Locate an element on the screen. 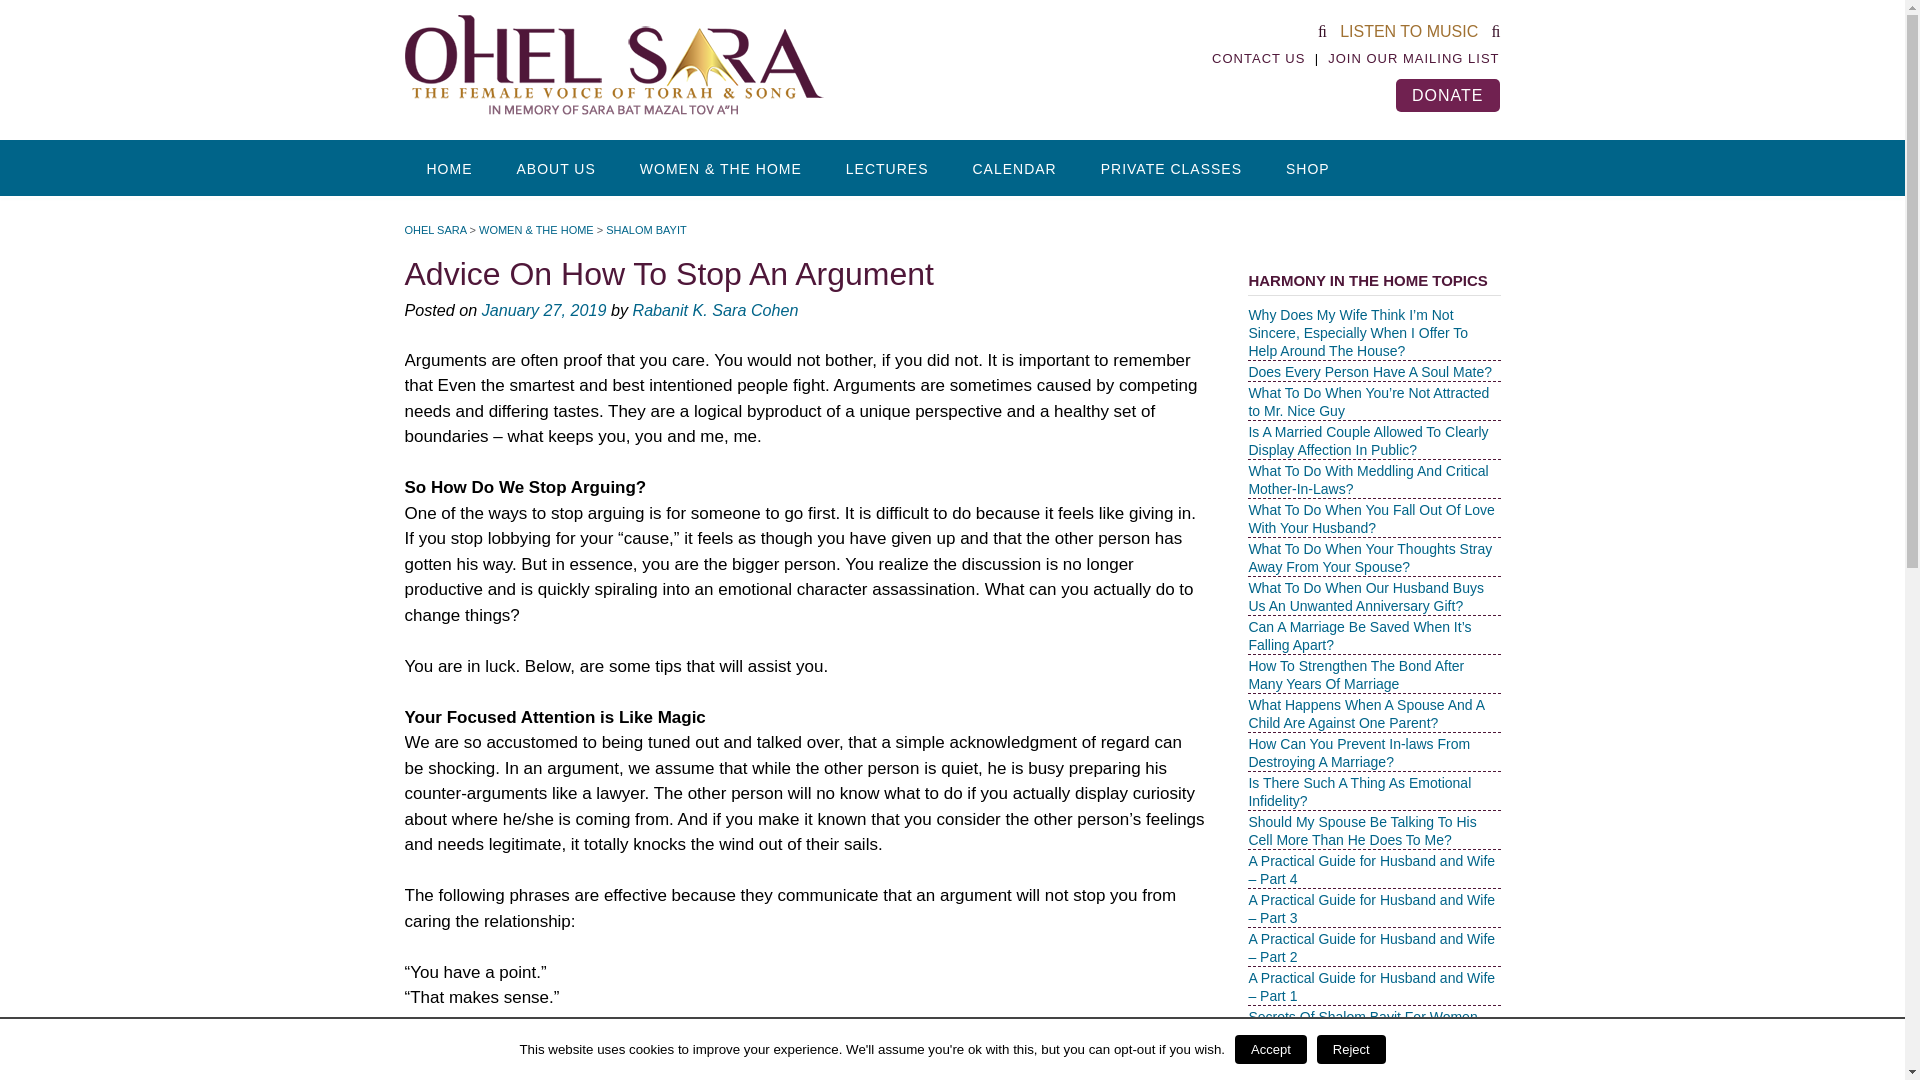     LISTEN TO MUSIC    is located at coordinates (1409, 30).